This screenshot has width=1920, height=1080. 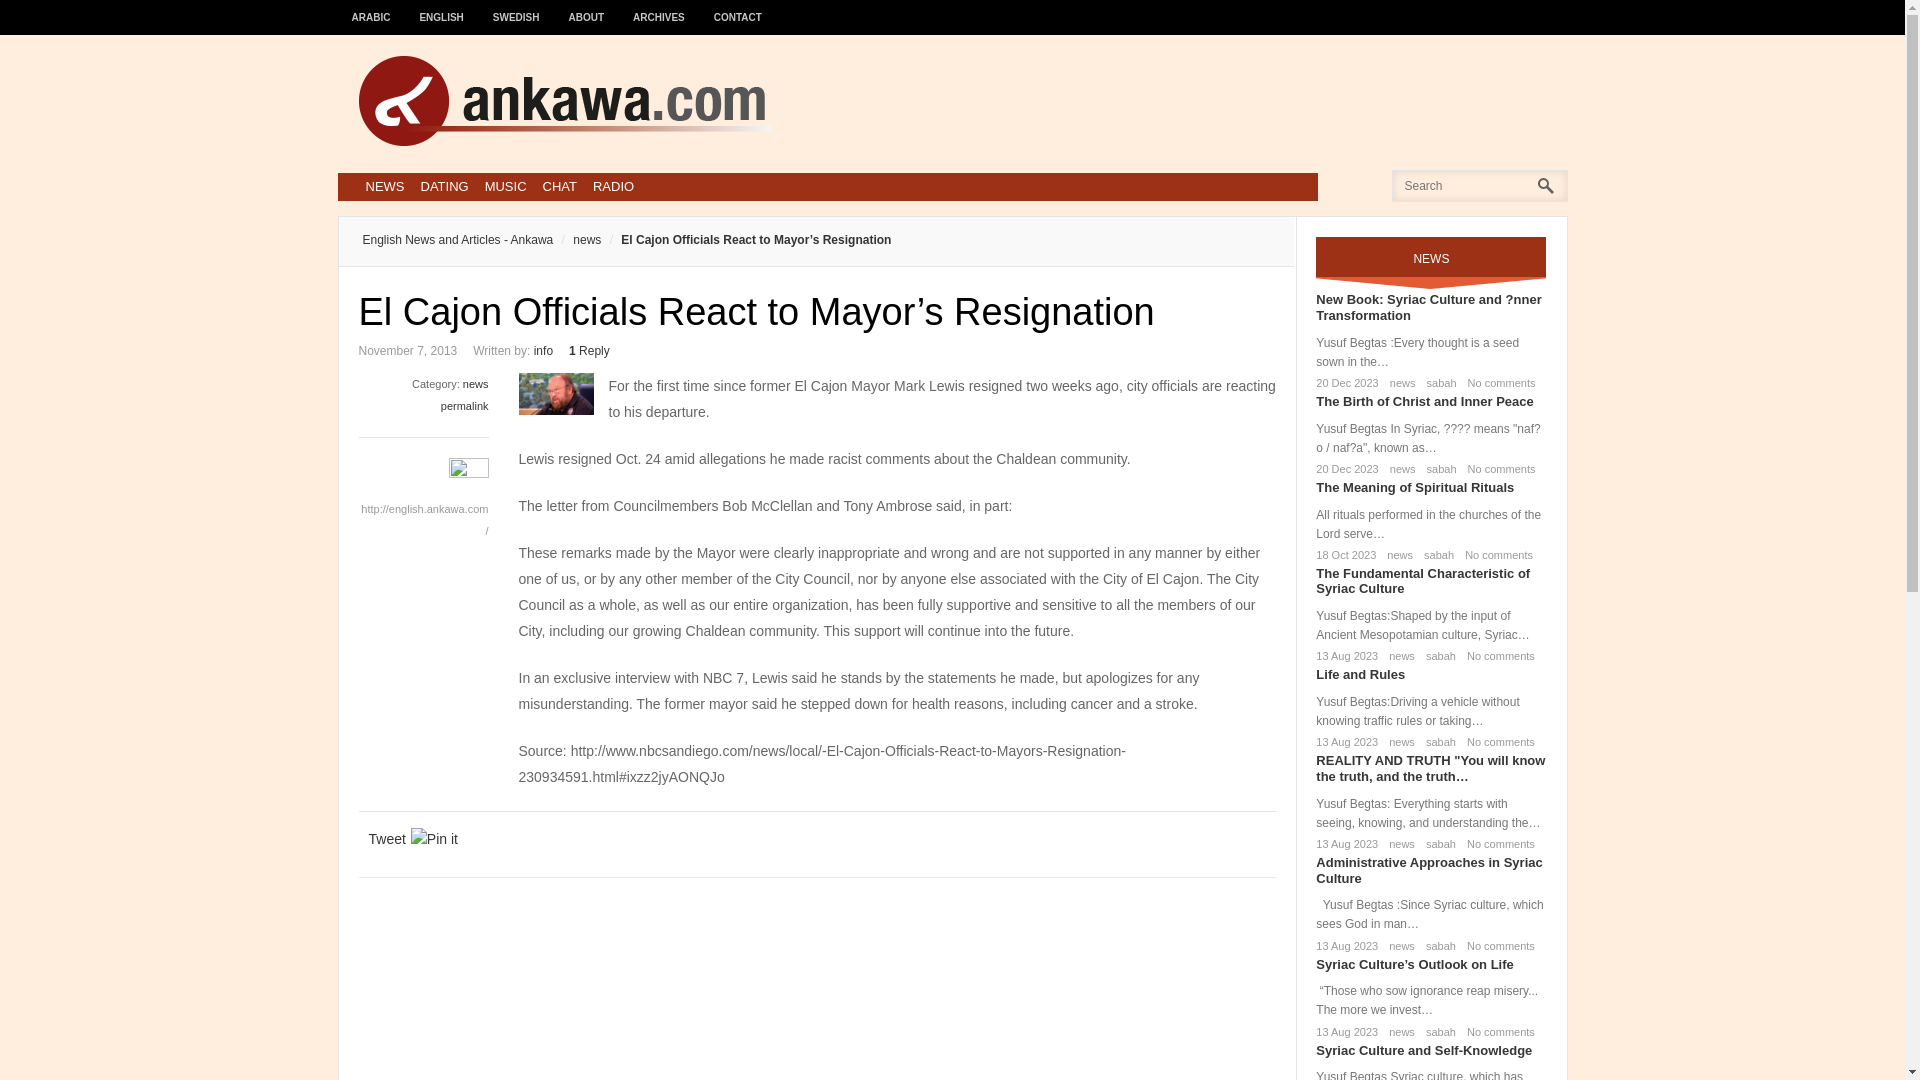 I want to click on Administrative Approaches in Syriac Culture, so click(x=1428, y=870).